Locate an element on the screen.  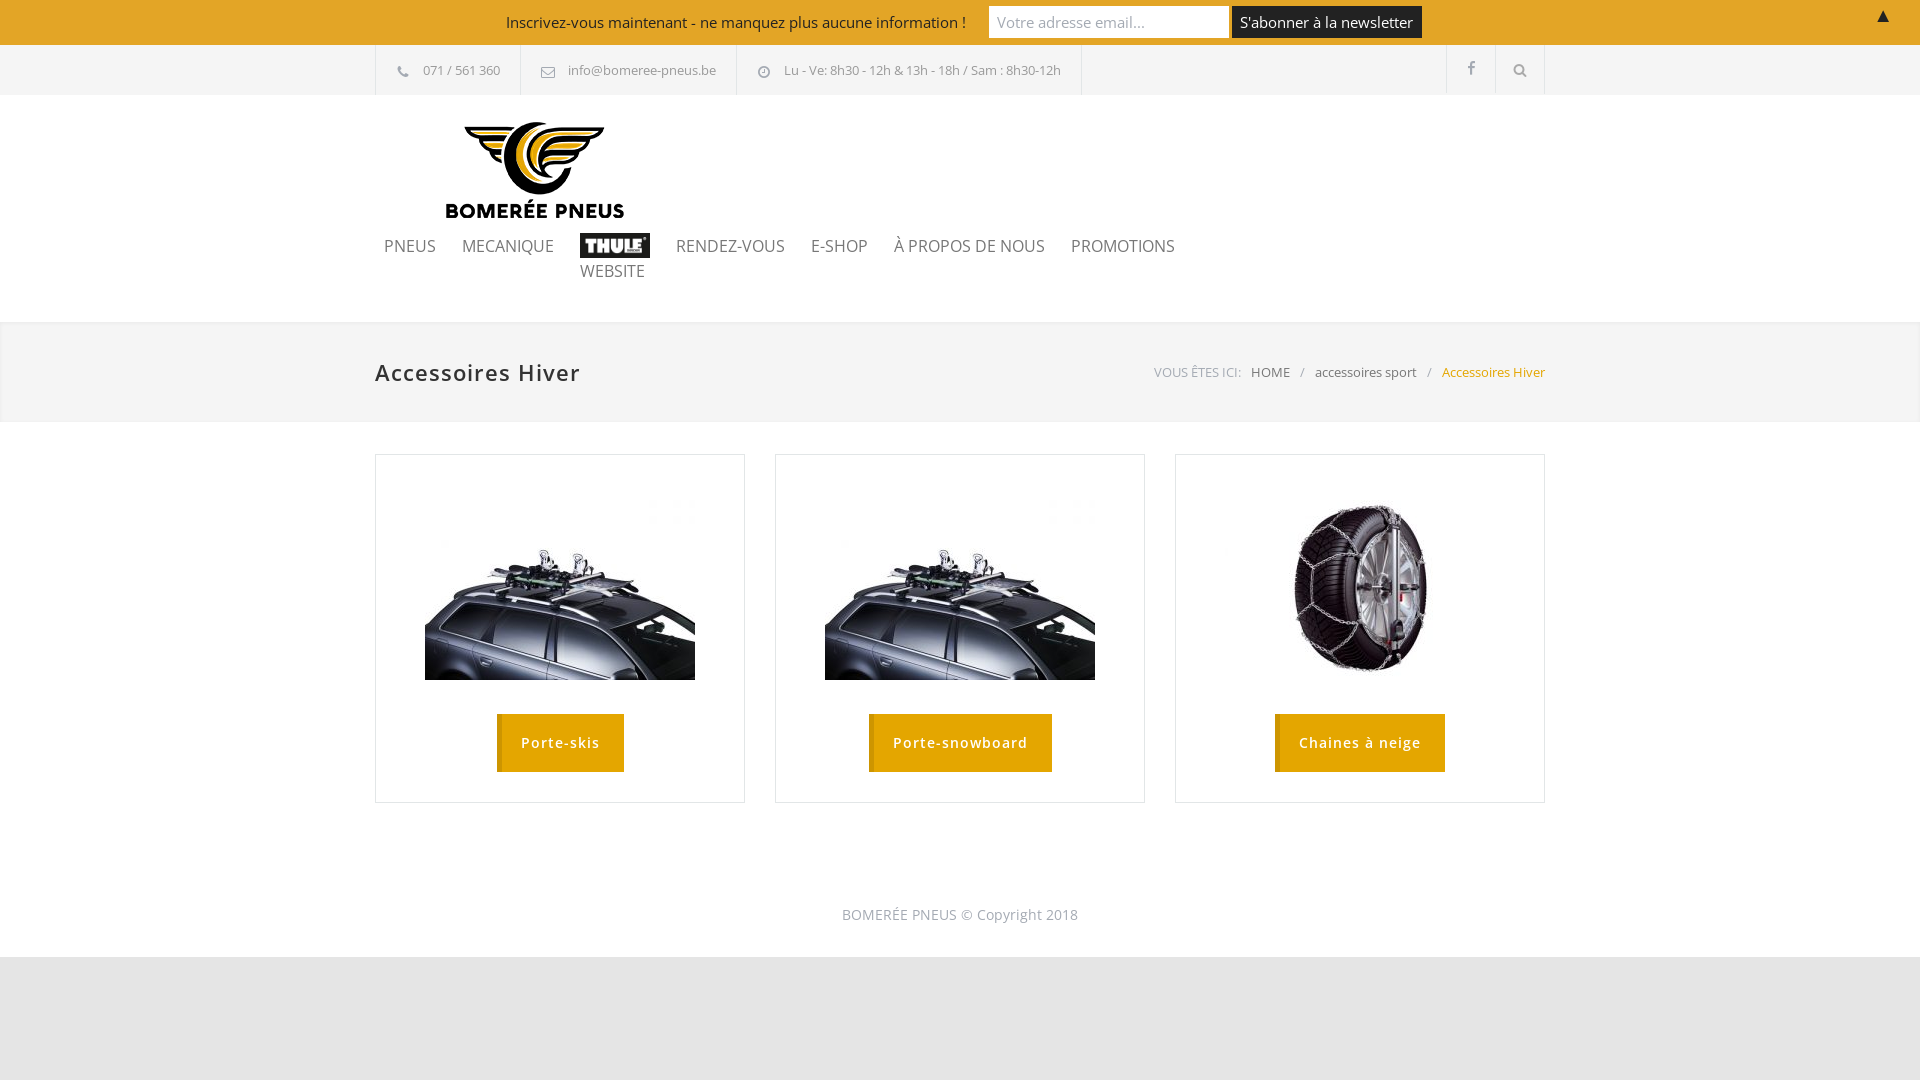
WEBSITE is located at coordinates (602, 258).